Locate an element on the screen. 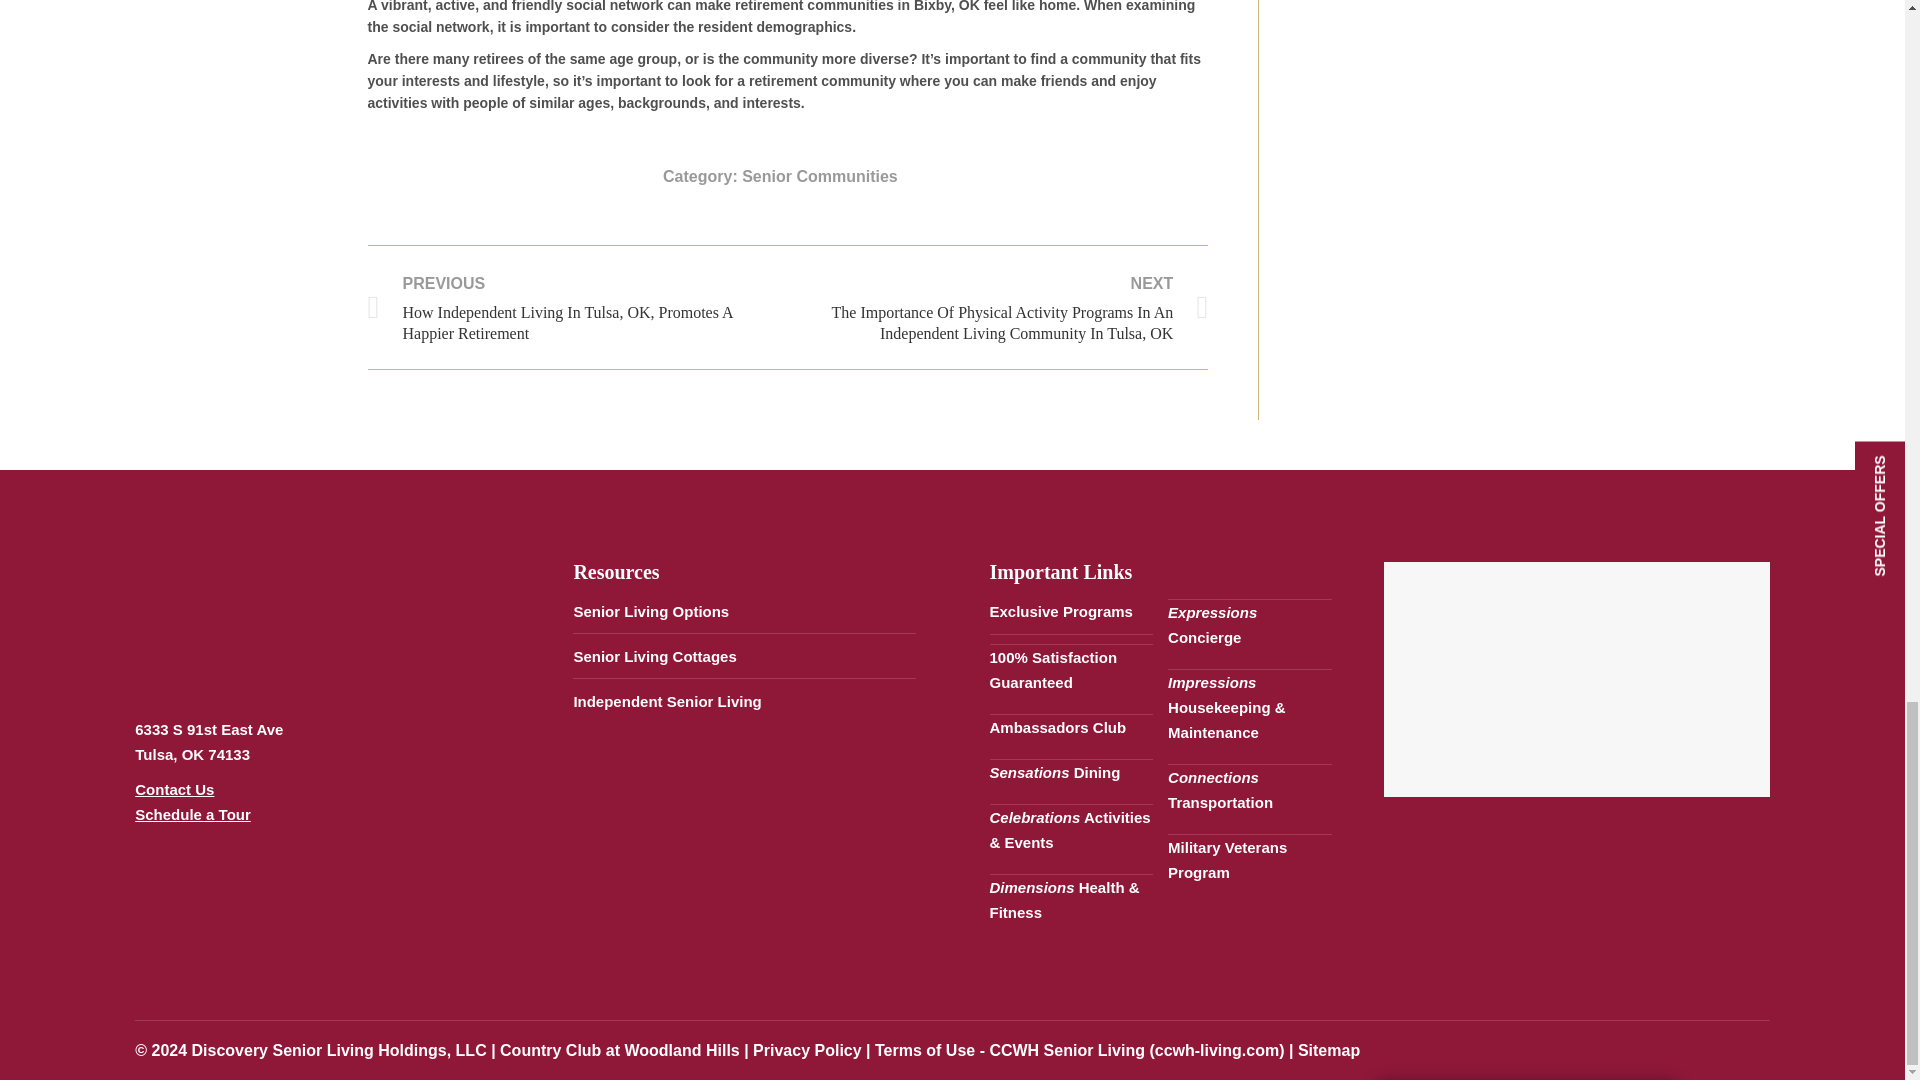 The image size is (1920, 1080). Equal-Housing-Opportunity-logo22-150x144-1 is located at coordinates (328, 913).